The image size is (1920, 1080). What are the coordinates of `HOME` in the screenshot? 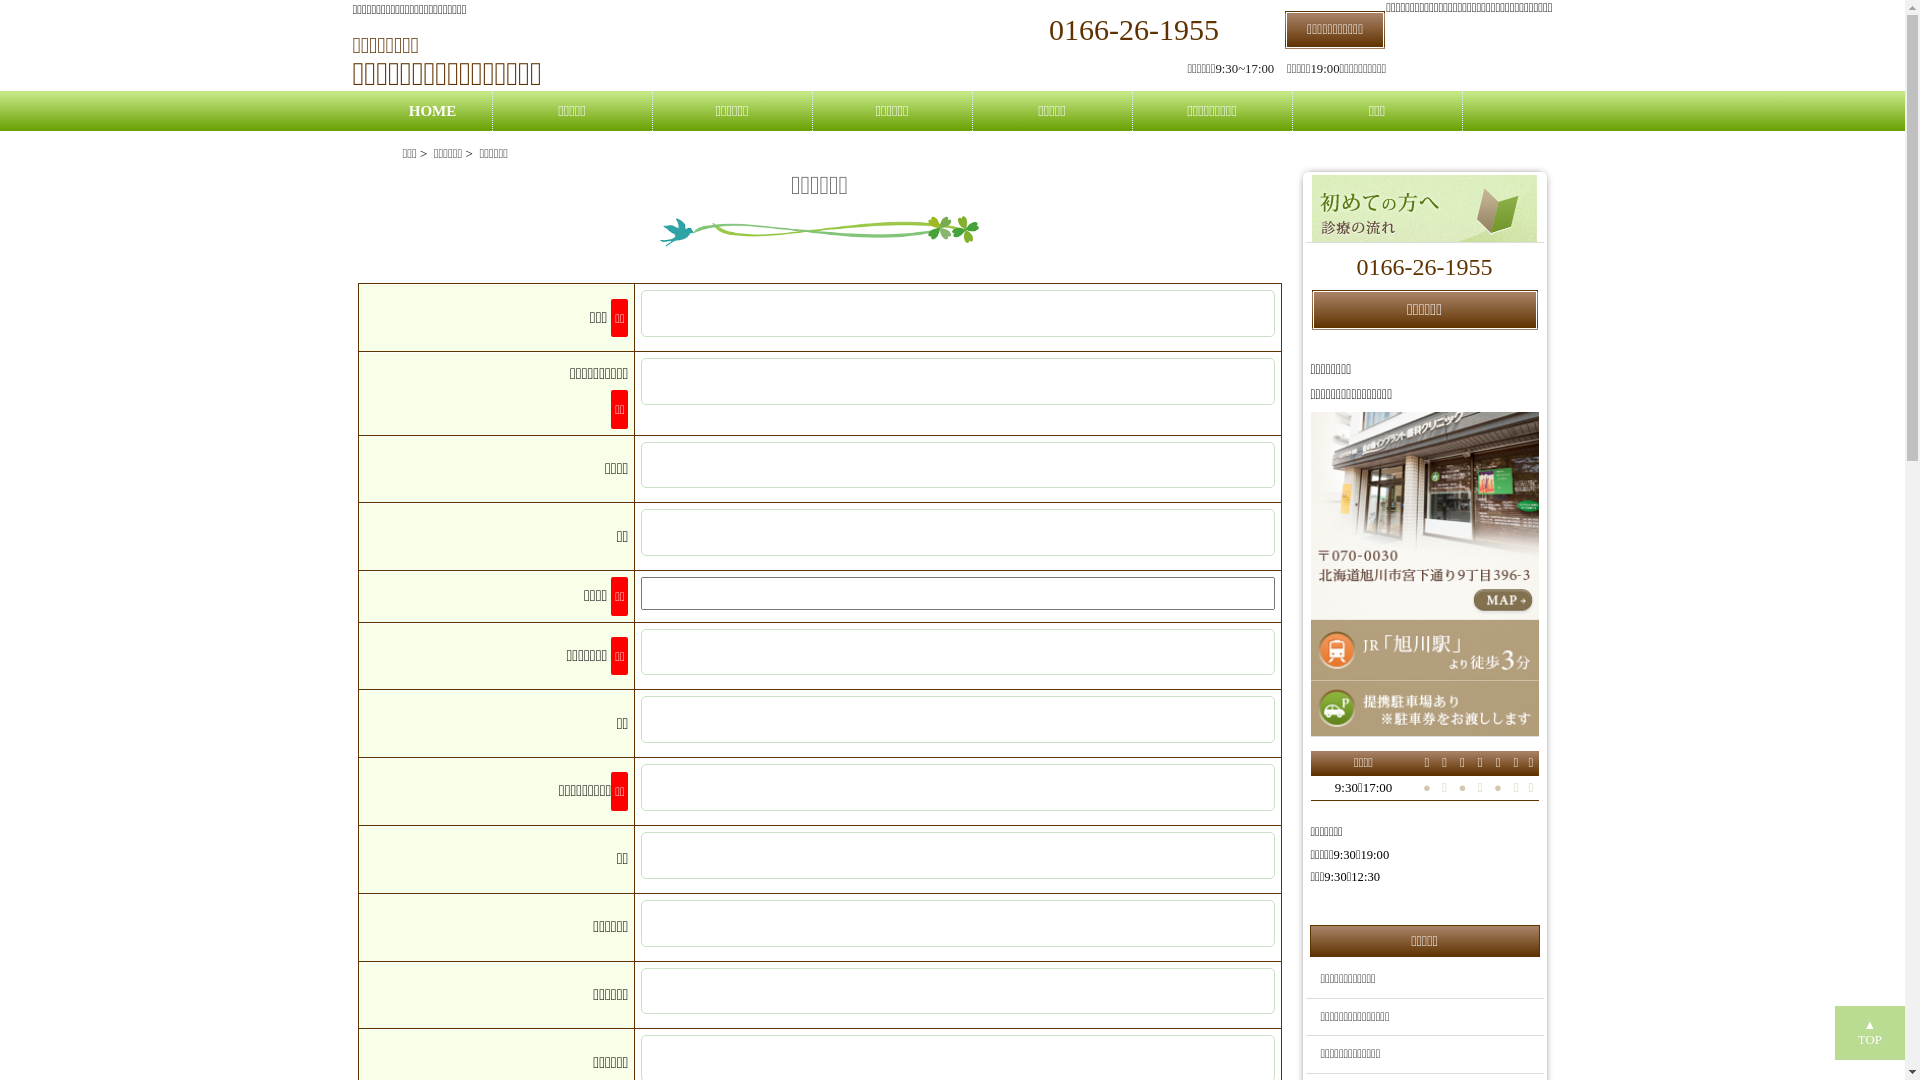 It's located at (432, 111).